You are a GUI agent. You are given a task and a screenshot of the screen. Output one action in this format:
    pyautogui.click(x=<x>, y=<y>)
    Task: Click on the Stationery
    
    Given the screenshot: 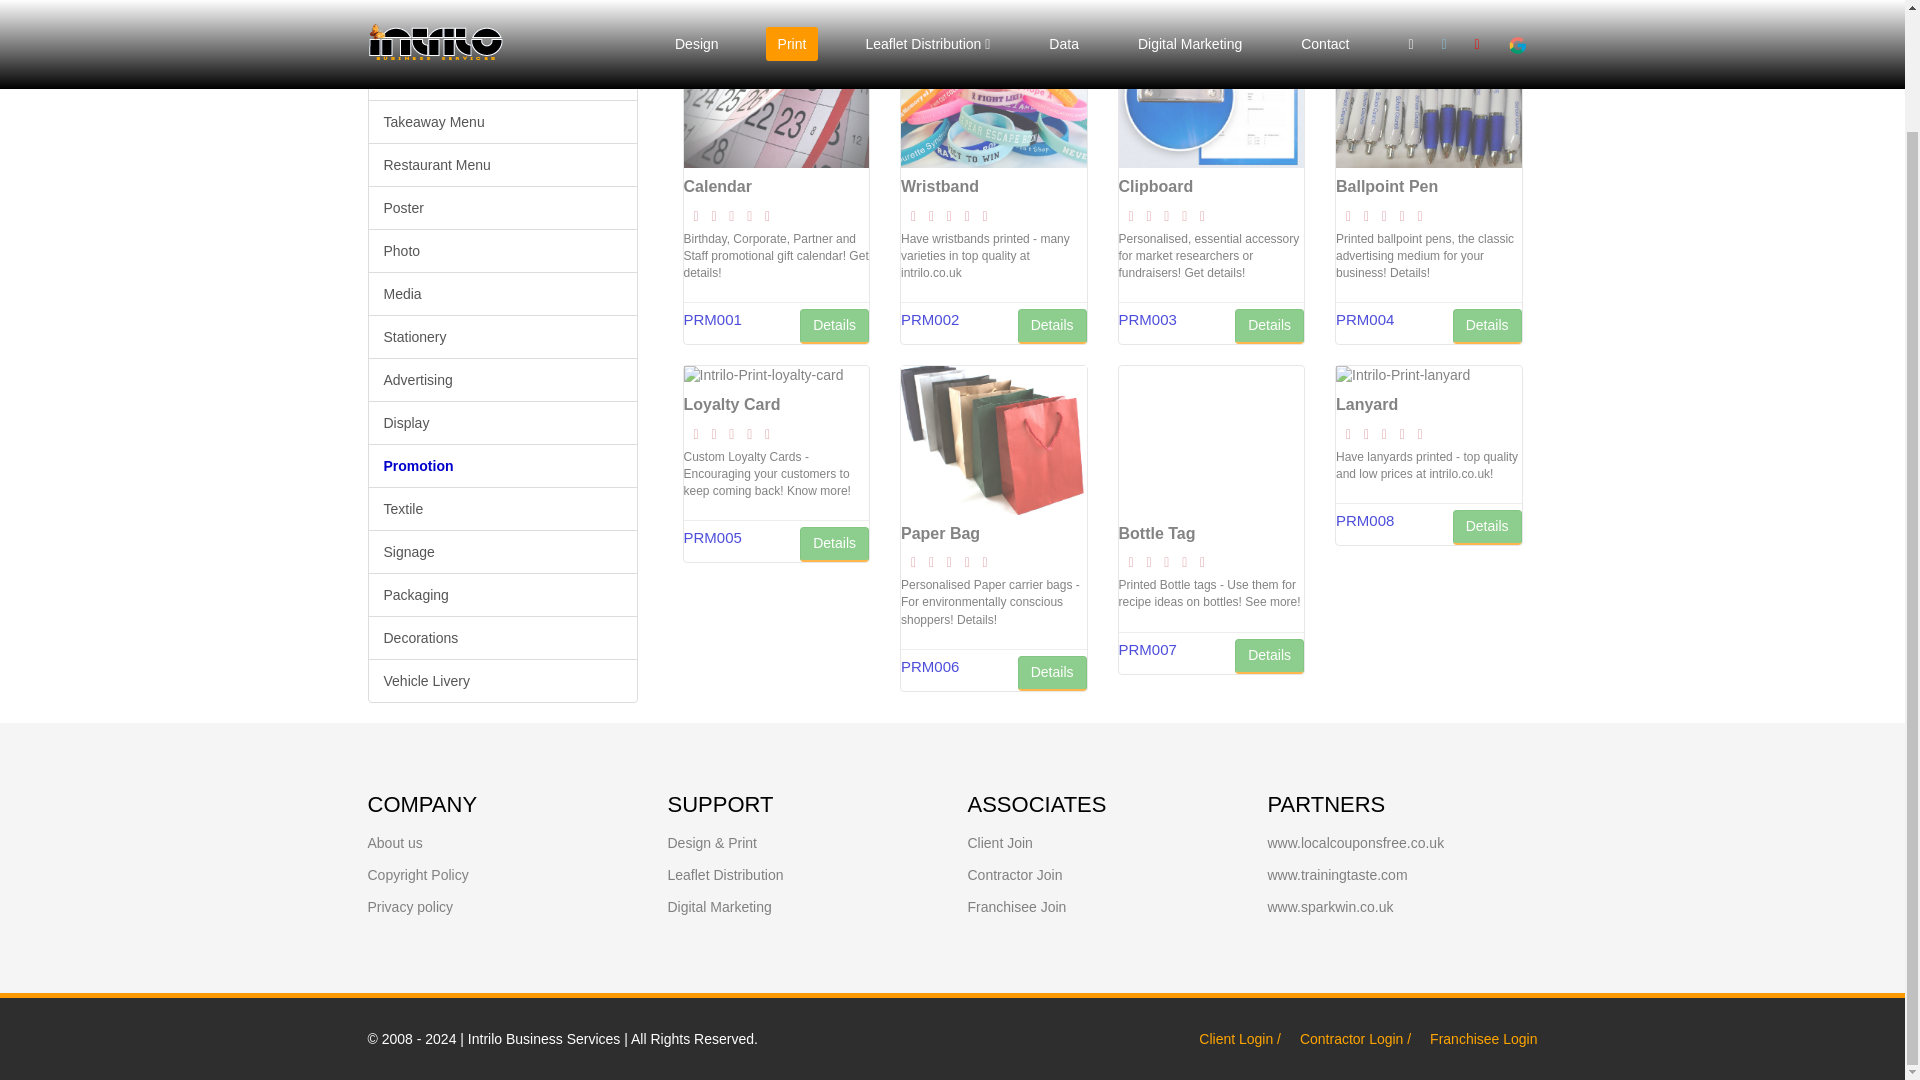 What is the action you would take?
    pyautogui.click(x=502, y=336)
    